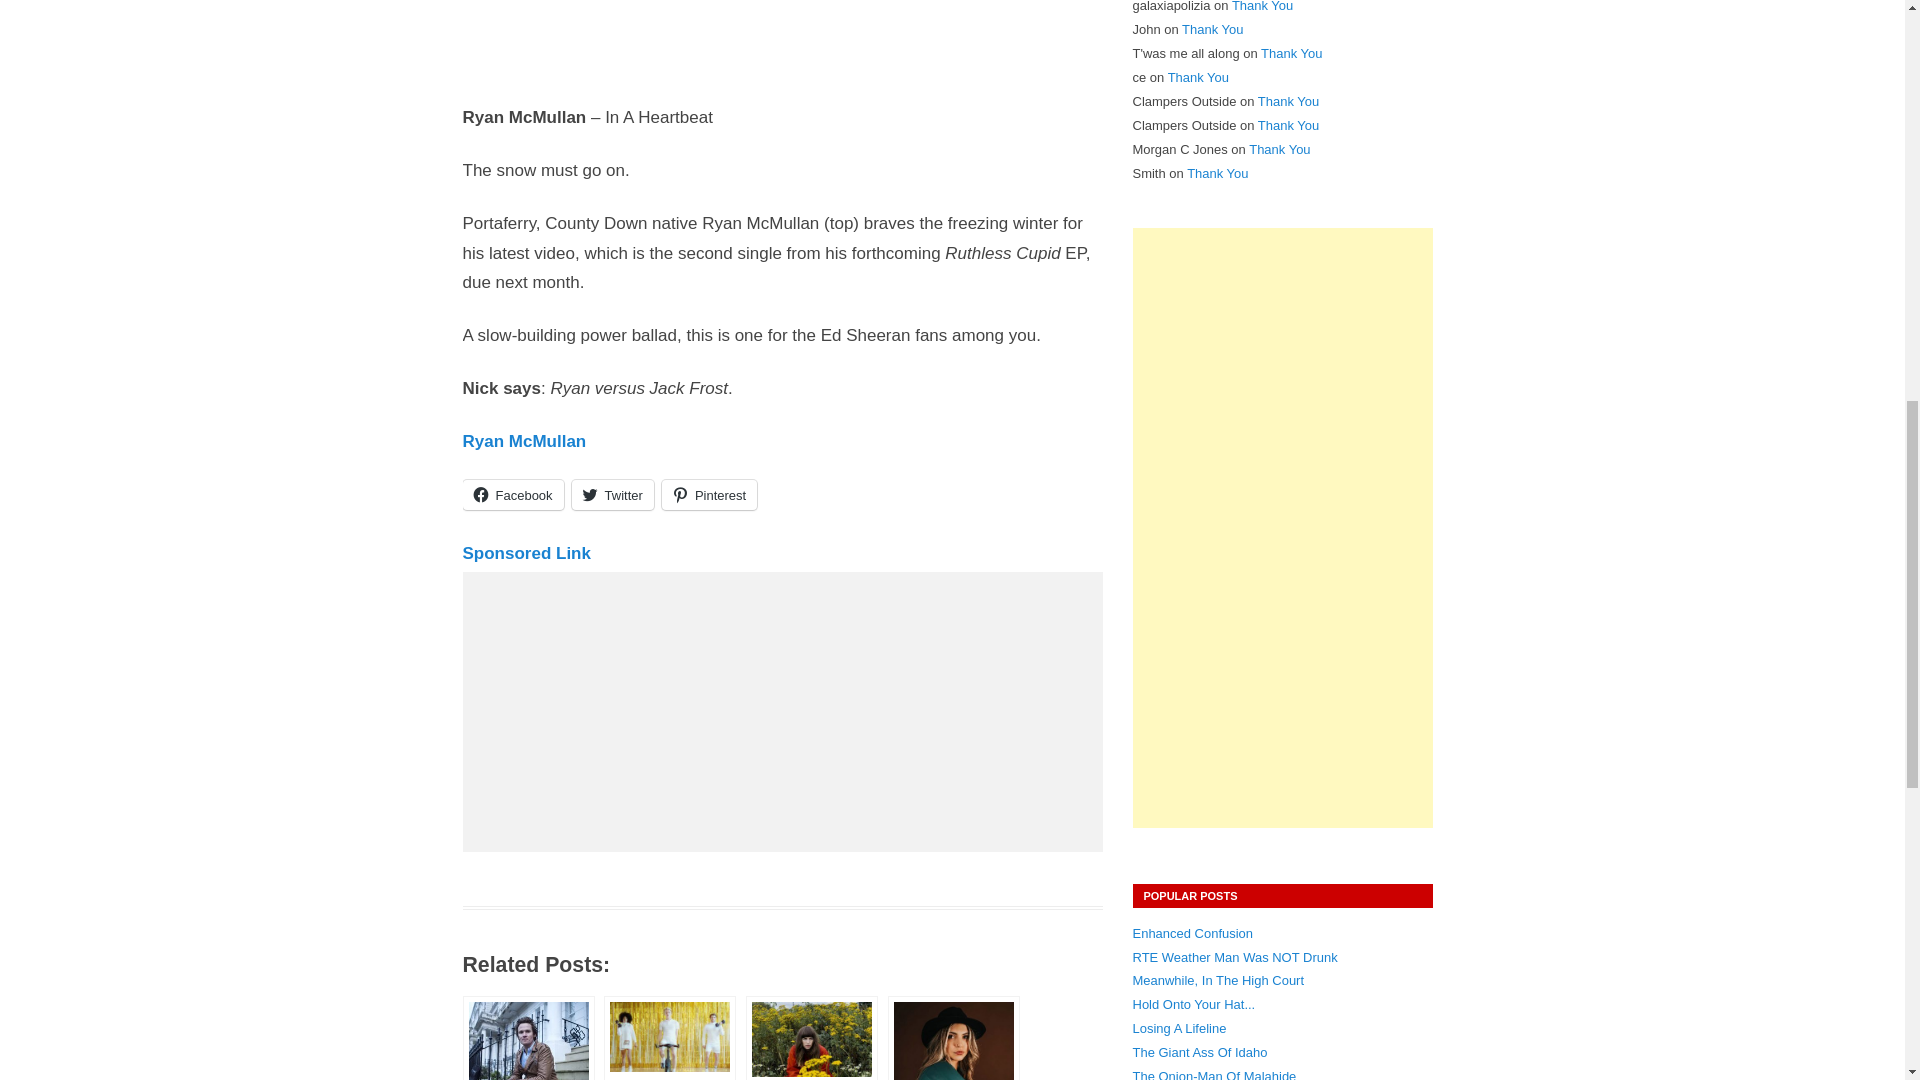  I want to click on You May Like This, so click(670, 1038).